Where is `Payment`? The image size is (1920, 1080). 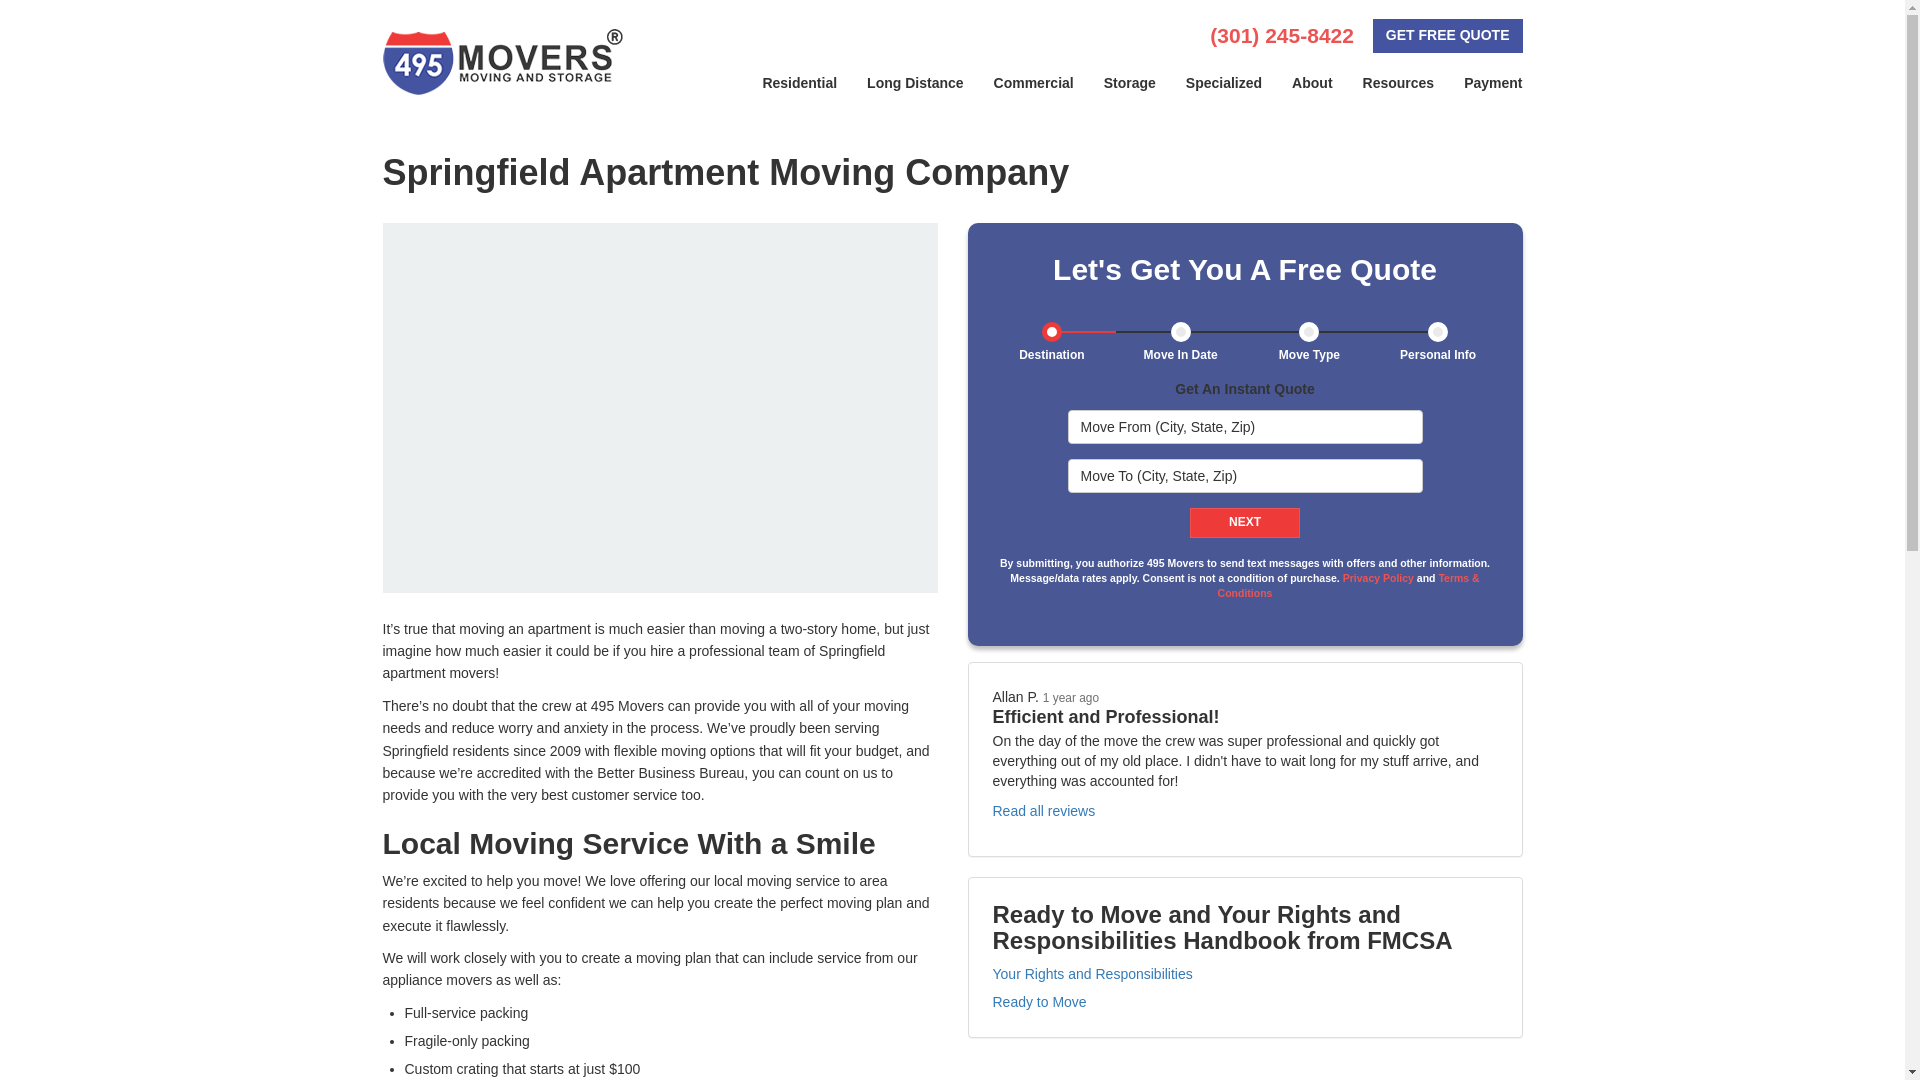 Payment is located at coordinates (1493, 83).